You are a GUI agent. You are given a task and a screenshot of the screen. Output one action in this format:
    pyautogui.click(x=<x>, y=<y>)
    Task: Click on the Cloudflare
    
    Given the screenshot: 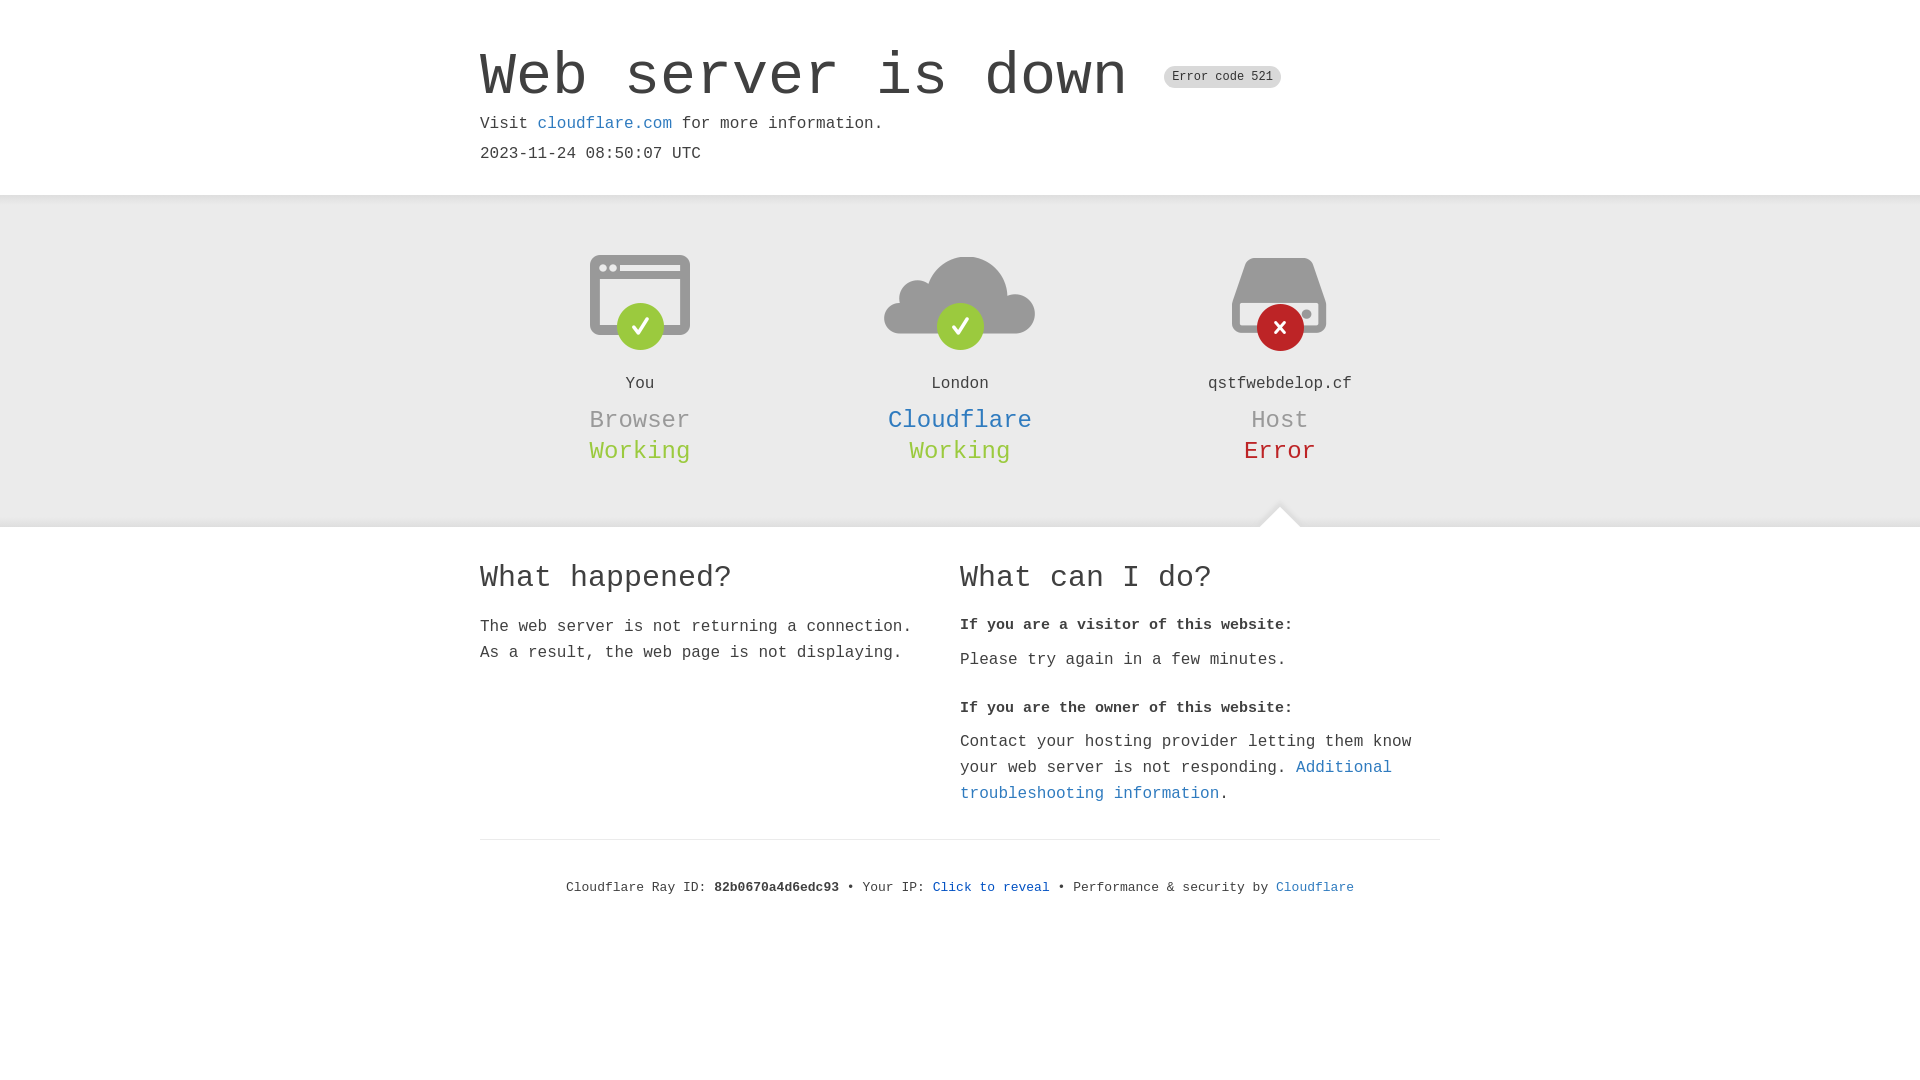 What is the action you would take?
    pyautogui.click(x=960, y=420)
    